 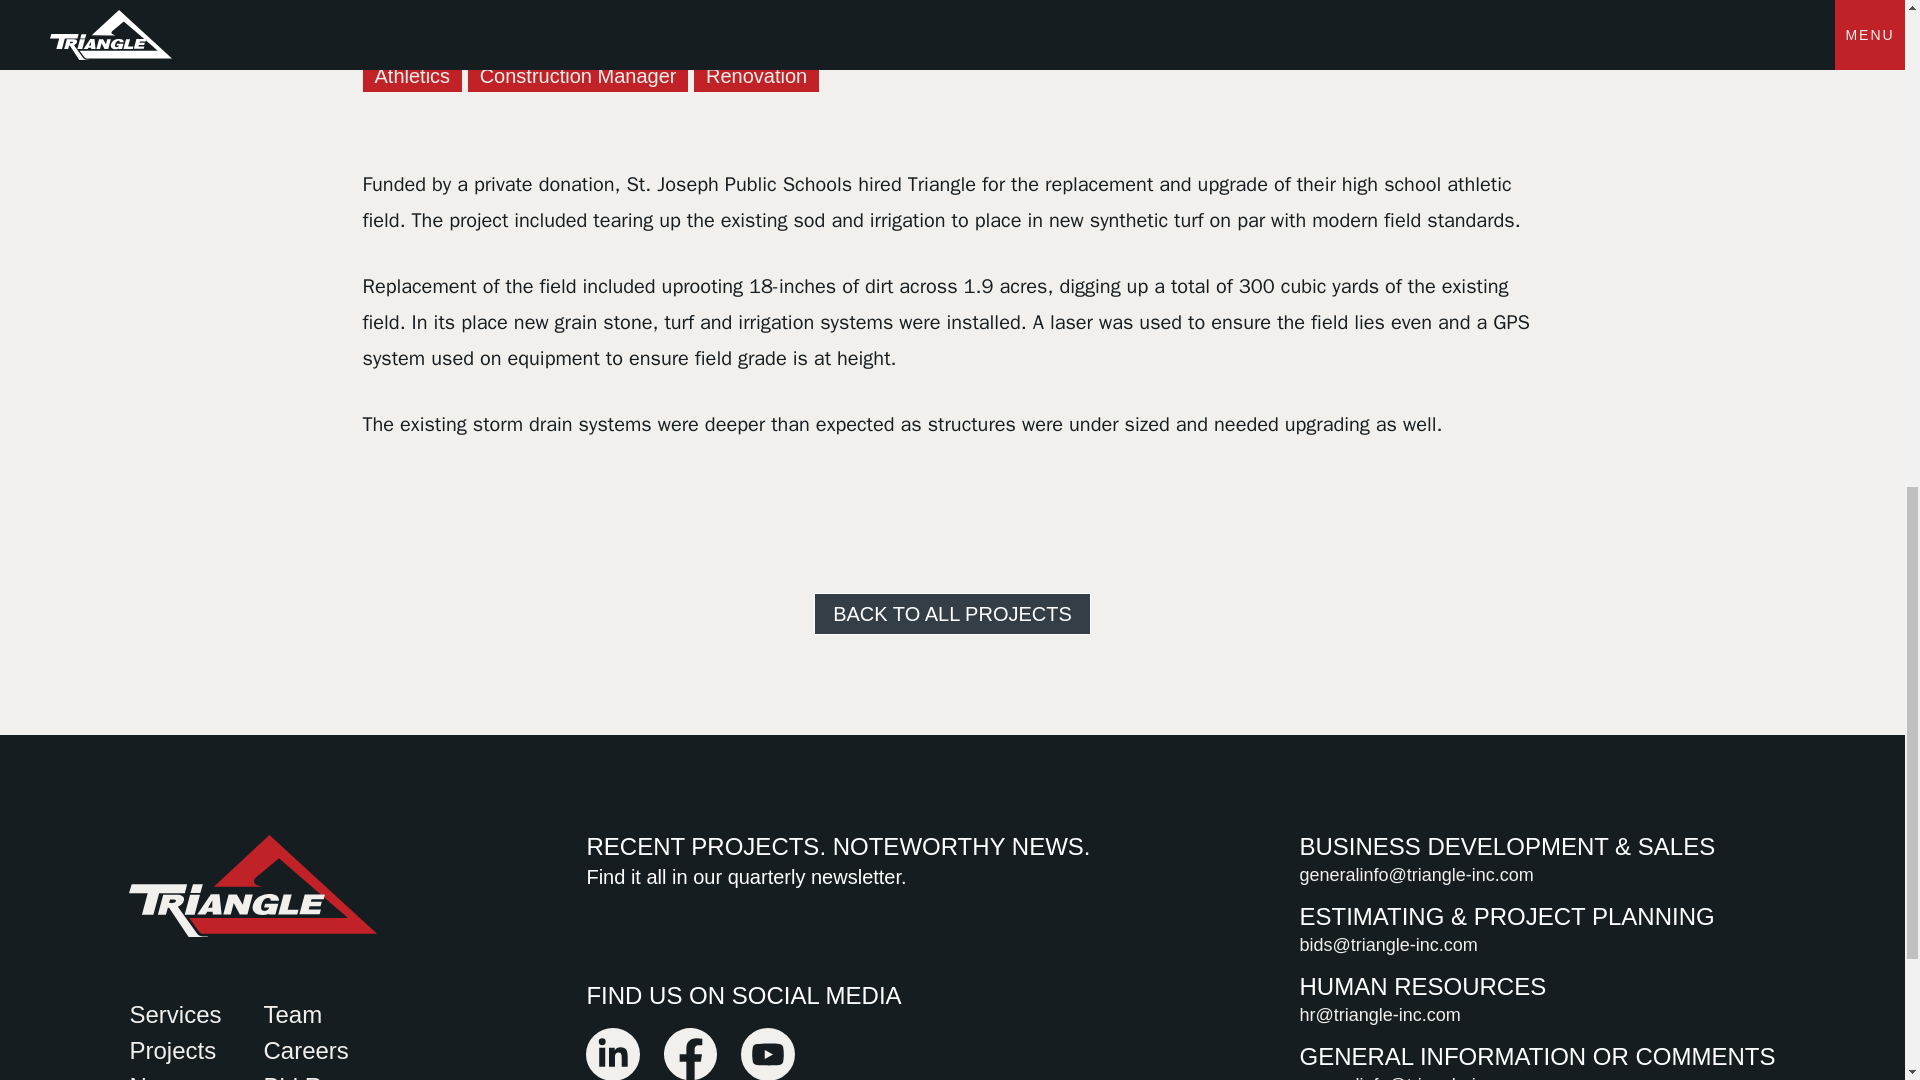 I want to click on Services, so click(x=174, y=1014).